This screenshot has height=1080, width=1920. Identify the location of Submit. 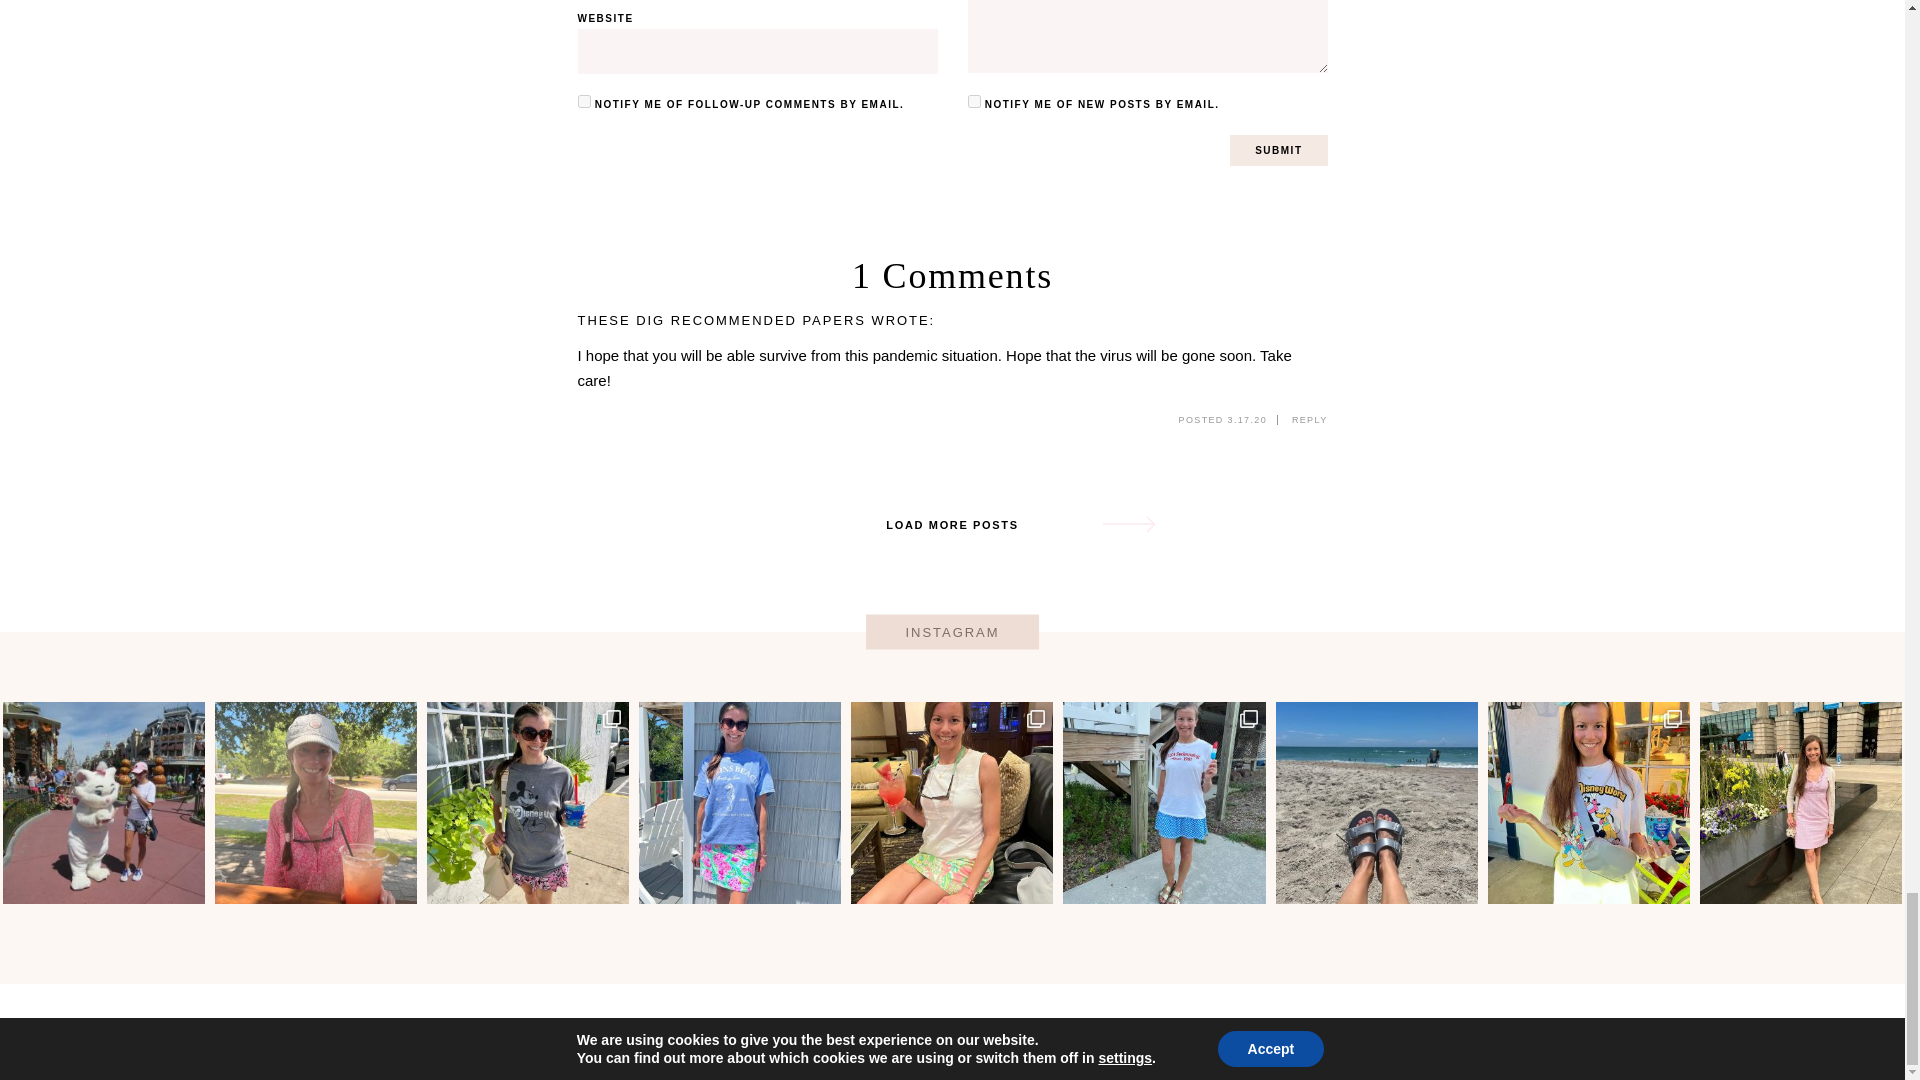
(1278, 150).